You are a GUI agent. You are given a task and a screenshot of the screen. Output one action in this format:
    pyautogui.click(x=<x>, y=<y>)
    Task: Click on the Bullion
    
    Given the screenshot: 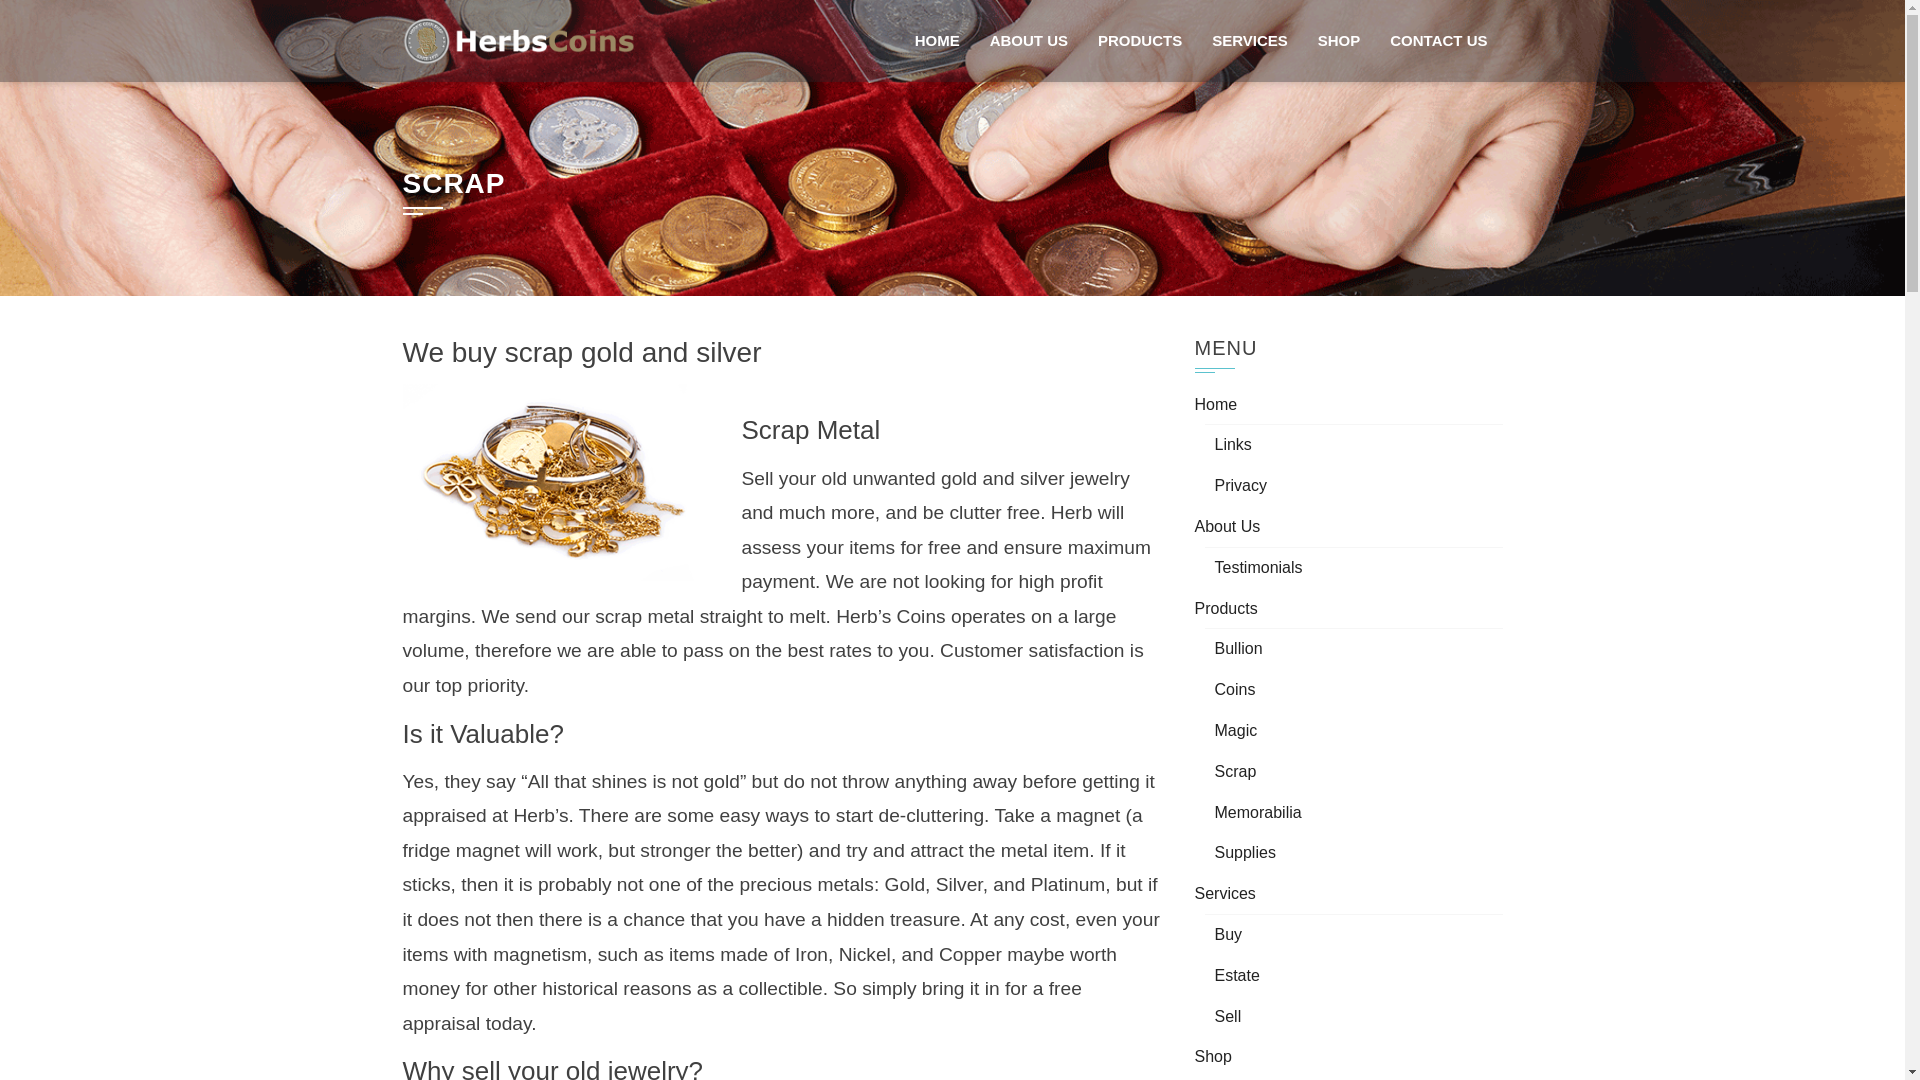 What is the action you would take?
    pyautogui.click(x=1237, y=648)
    